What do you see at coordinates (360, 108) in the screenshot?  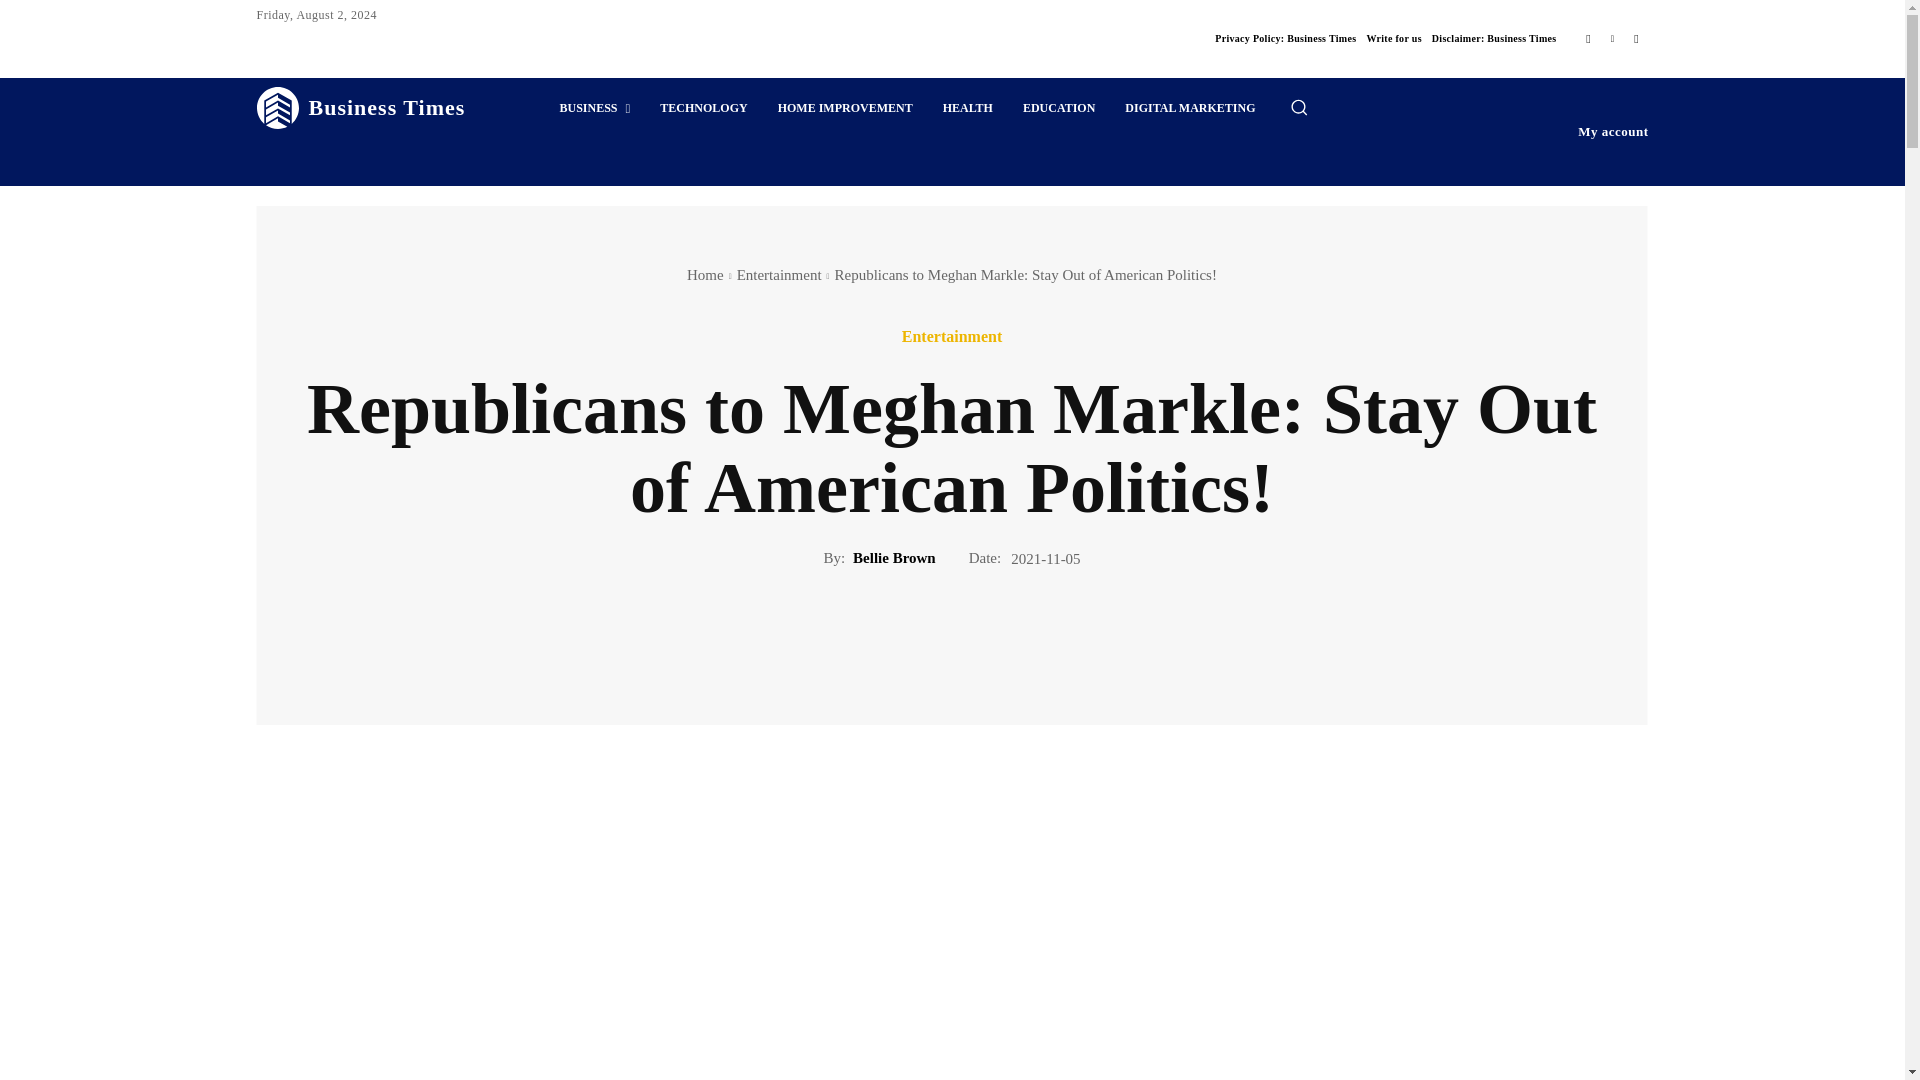 I see `Business Times` at bounding box center [360, 108].